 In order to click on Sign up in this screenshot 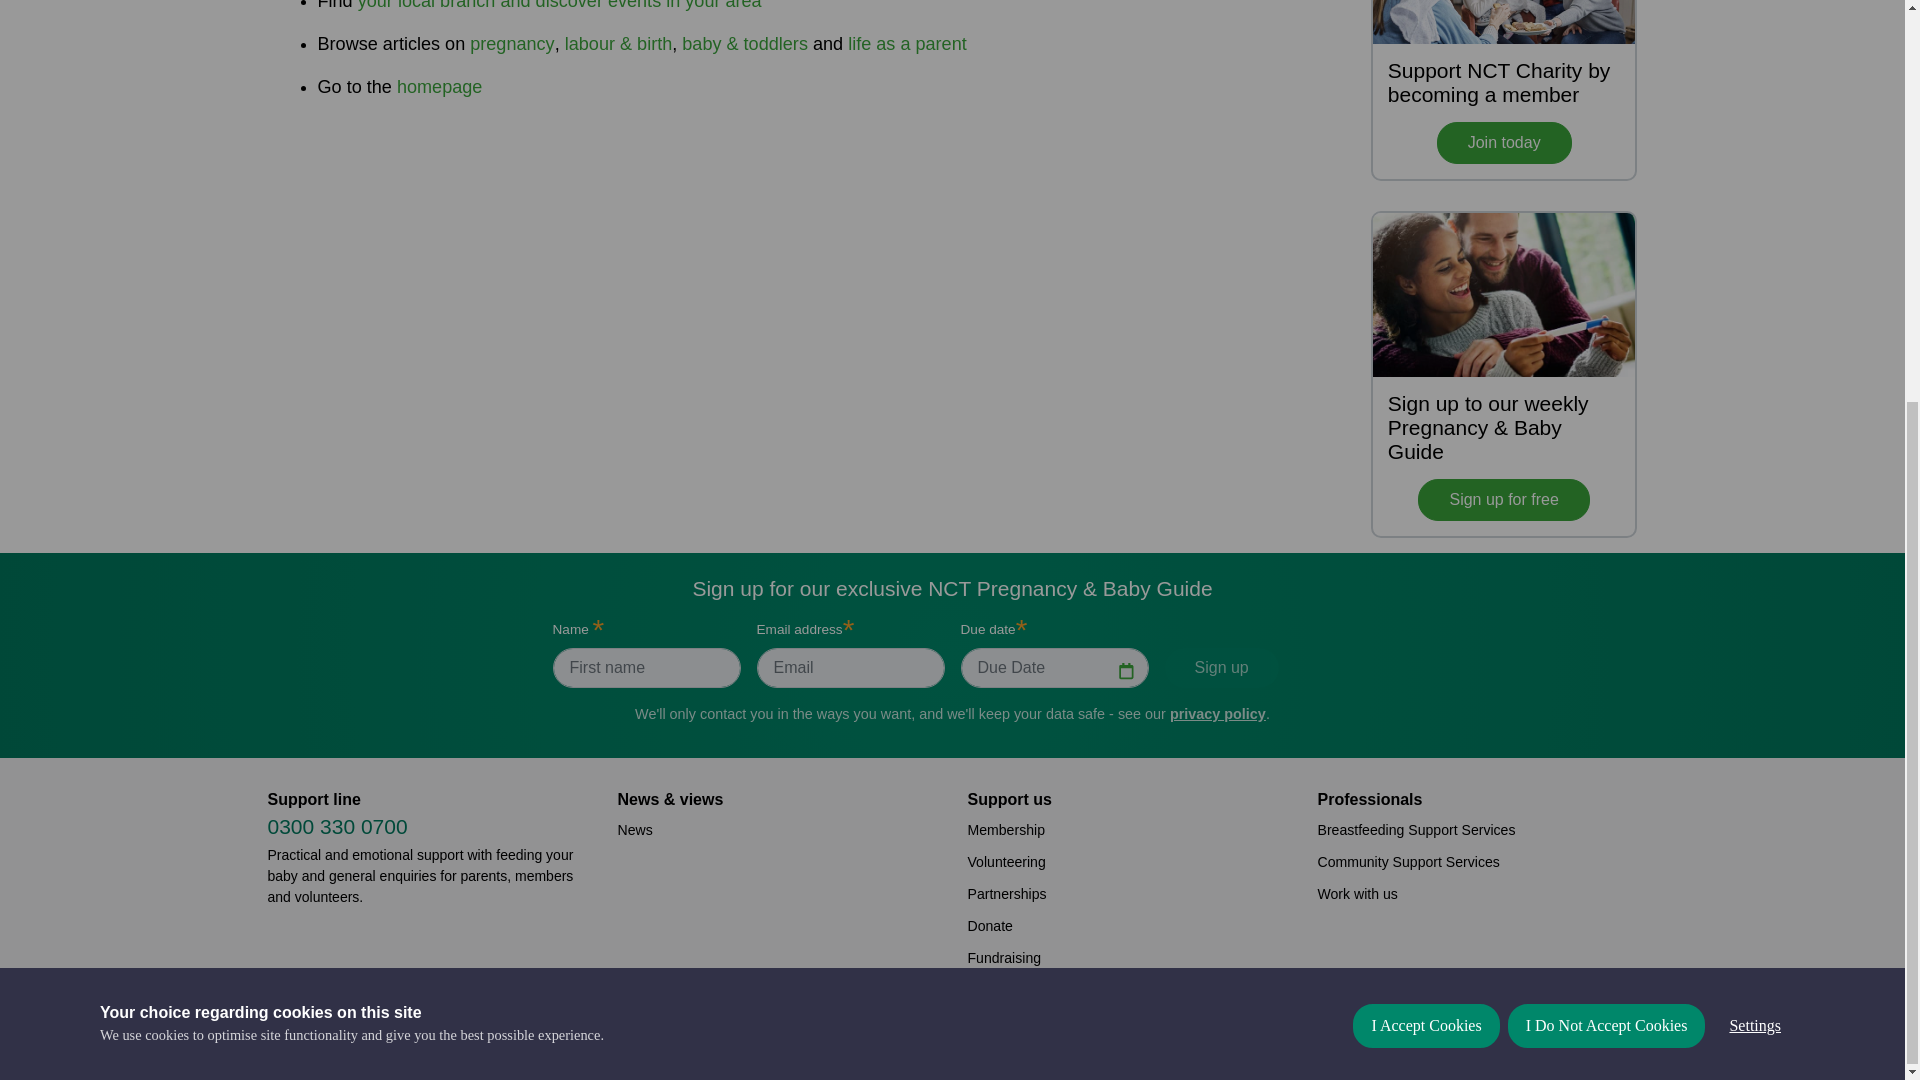, I will do `click(1220, 668)`.